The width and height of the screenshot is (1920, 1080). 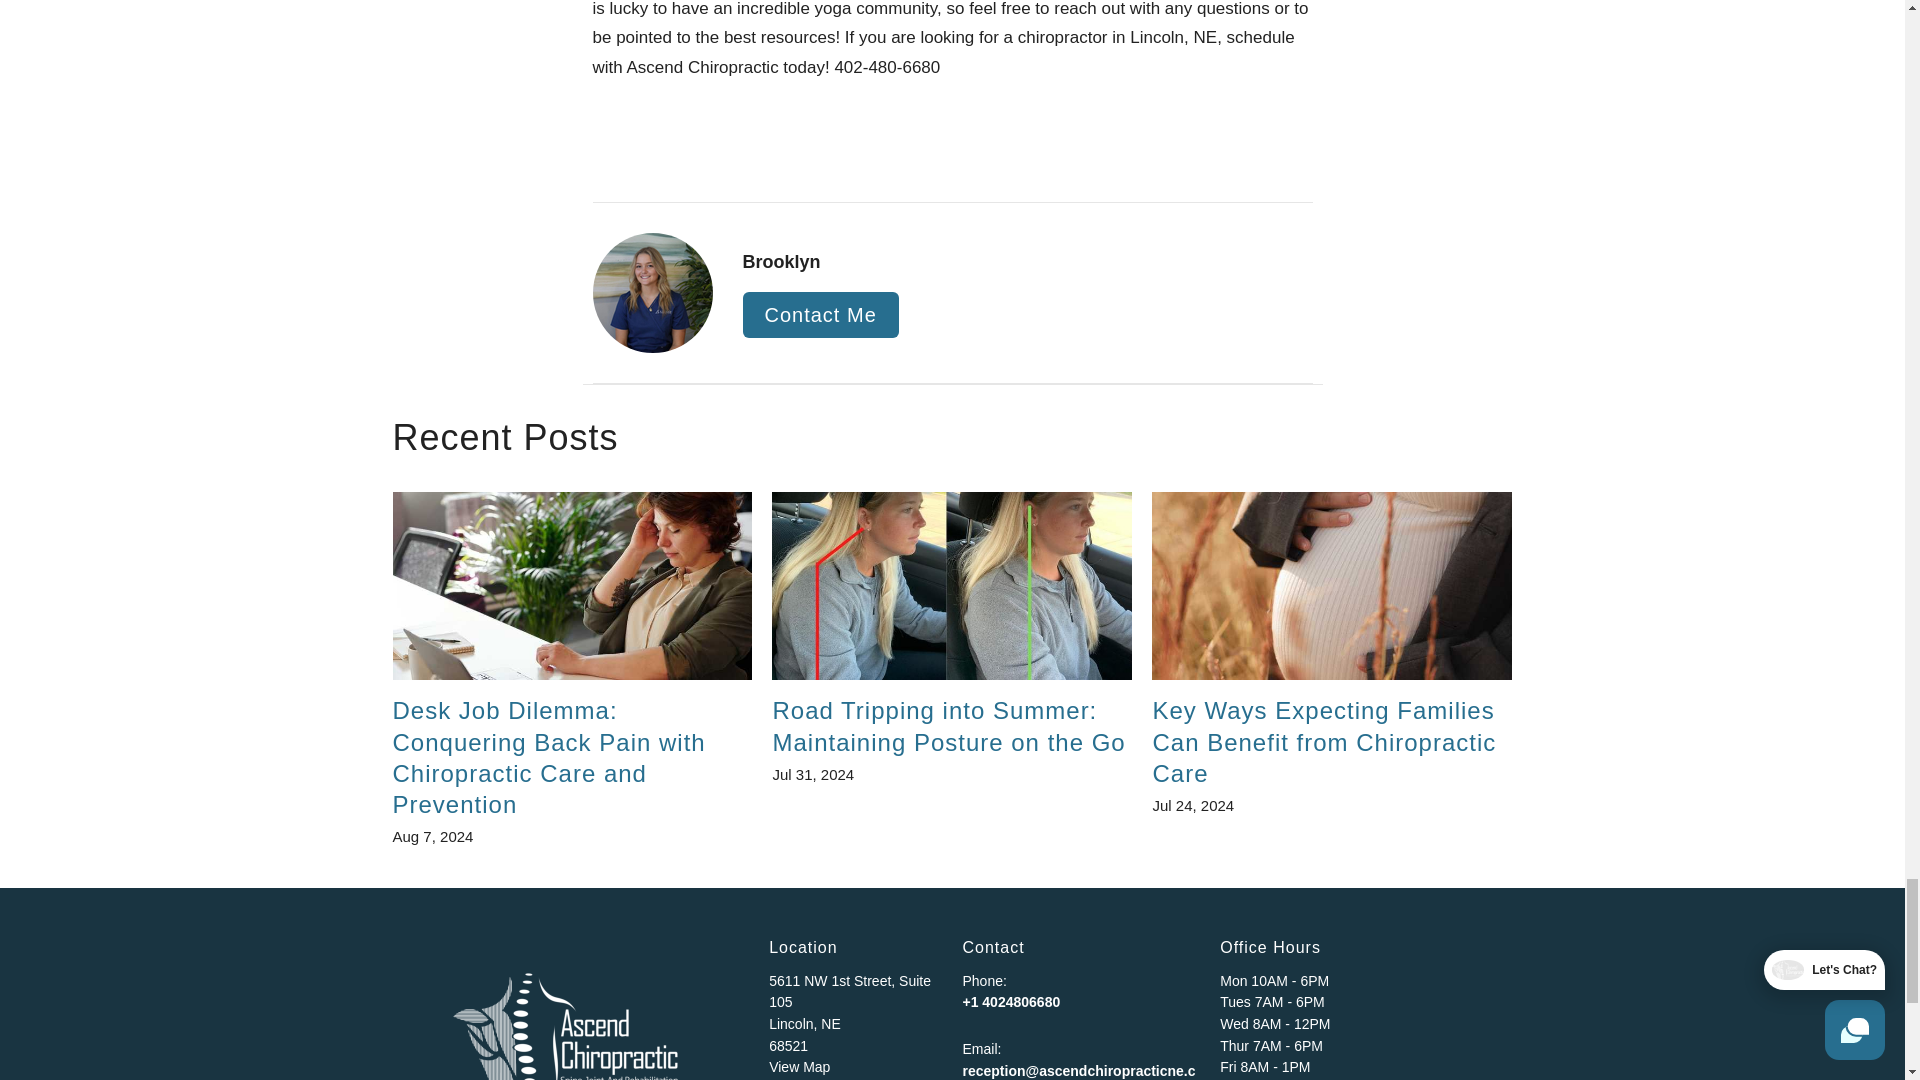 I want to click on View Map, so click(x=799, y=1066).